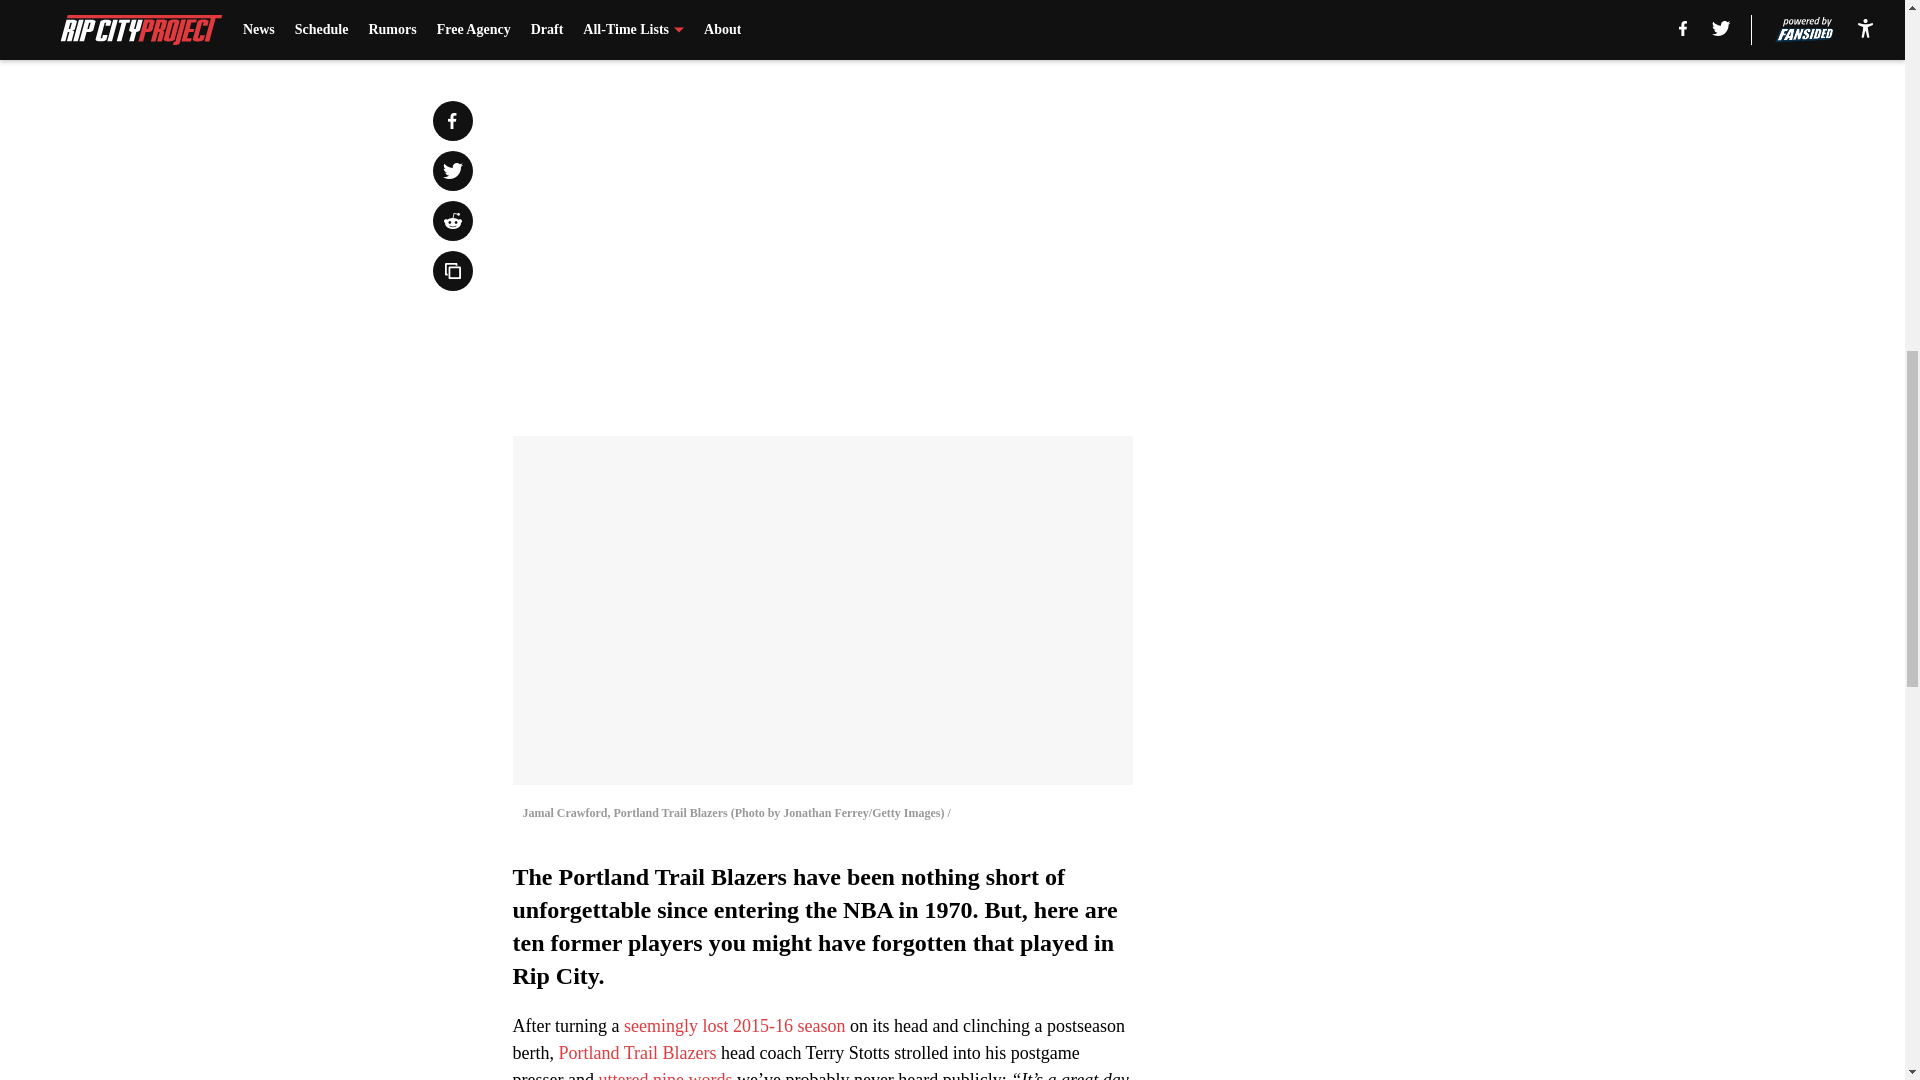 The image size is (1920, 1080). Describe the element at coordinates (572, 27) in the screenshot. I see `Prev` at that location.